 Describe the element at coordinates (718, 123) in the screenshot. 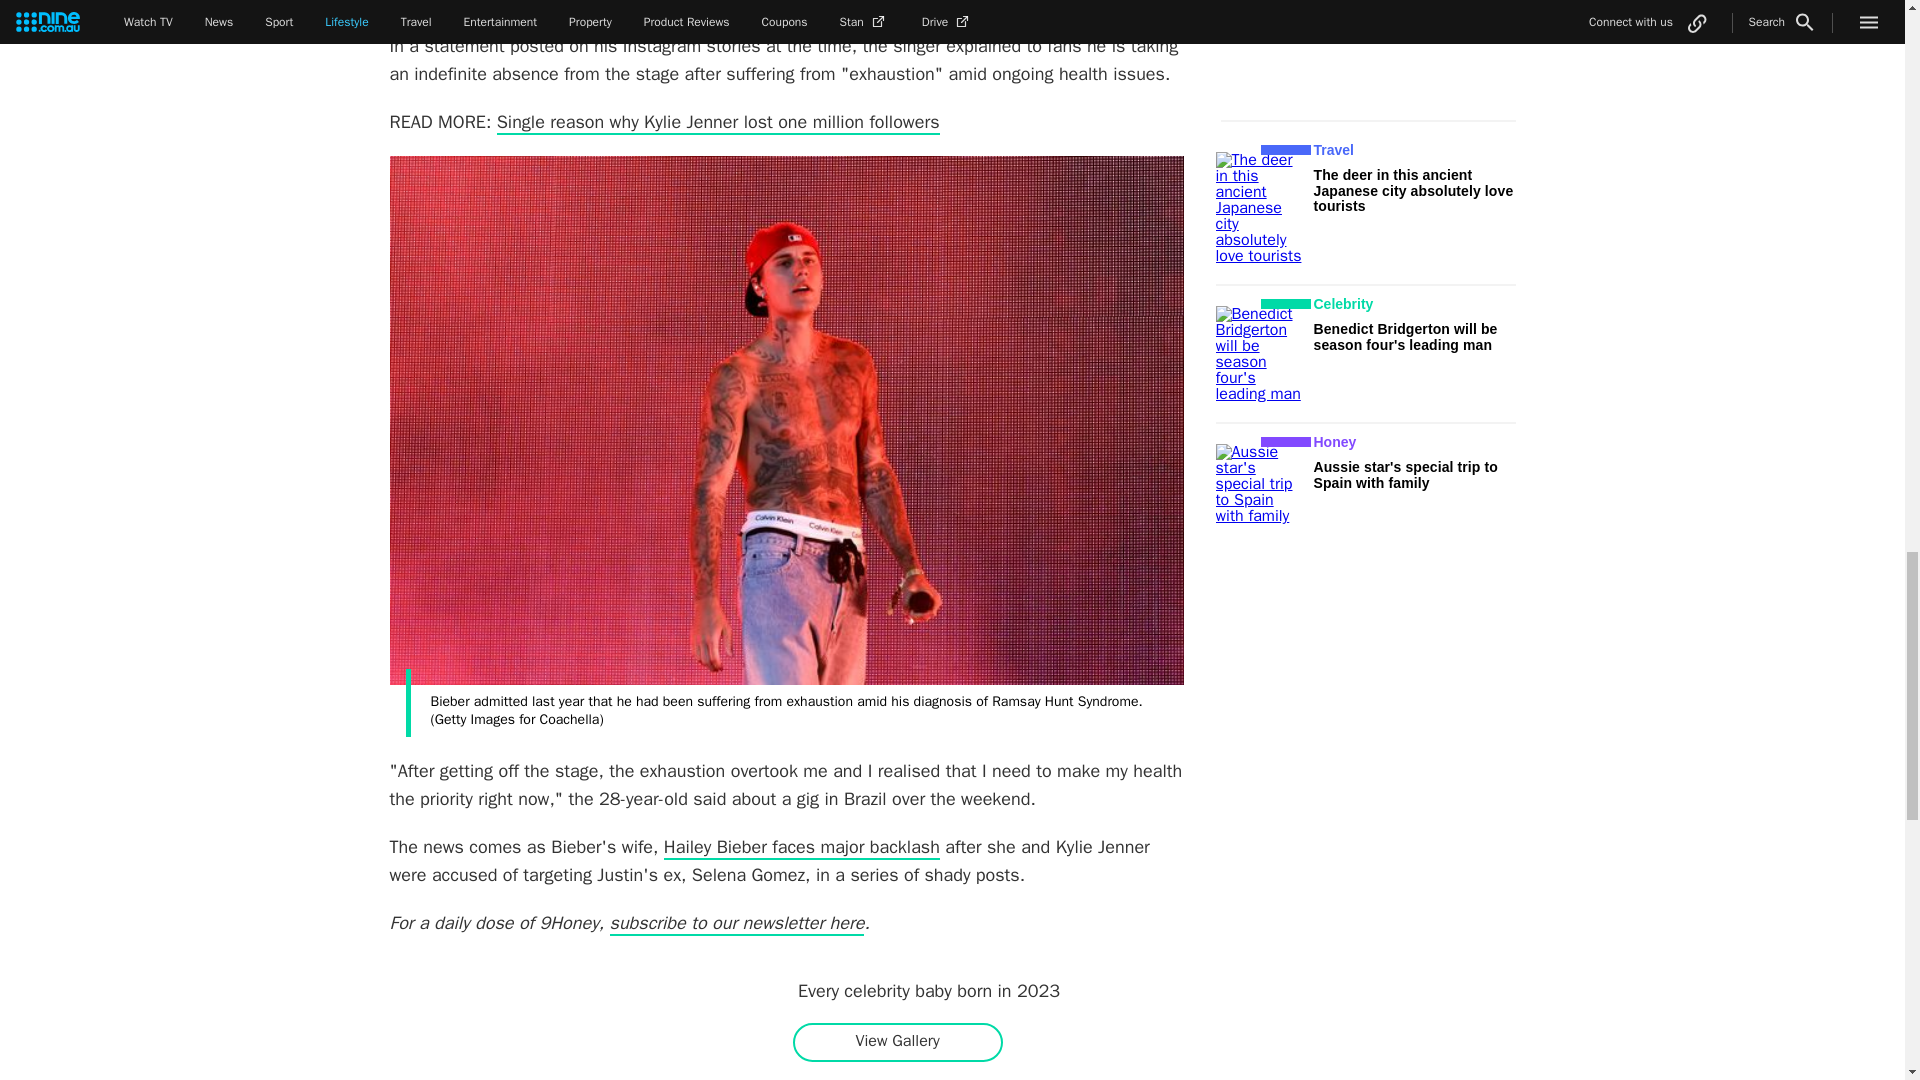

I see `Single reason why Kylie Jenner lost one million followers` at that location.